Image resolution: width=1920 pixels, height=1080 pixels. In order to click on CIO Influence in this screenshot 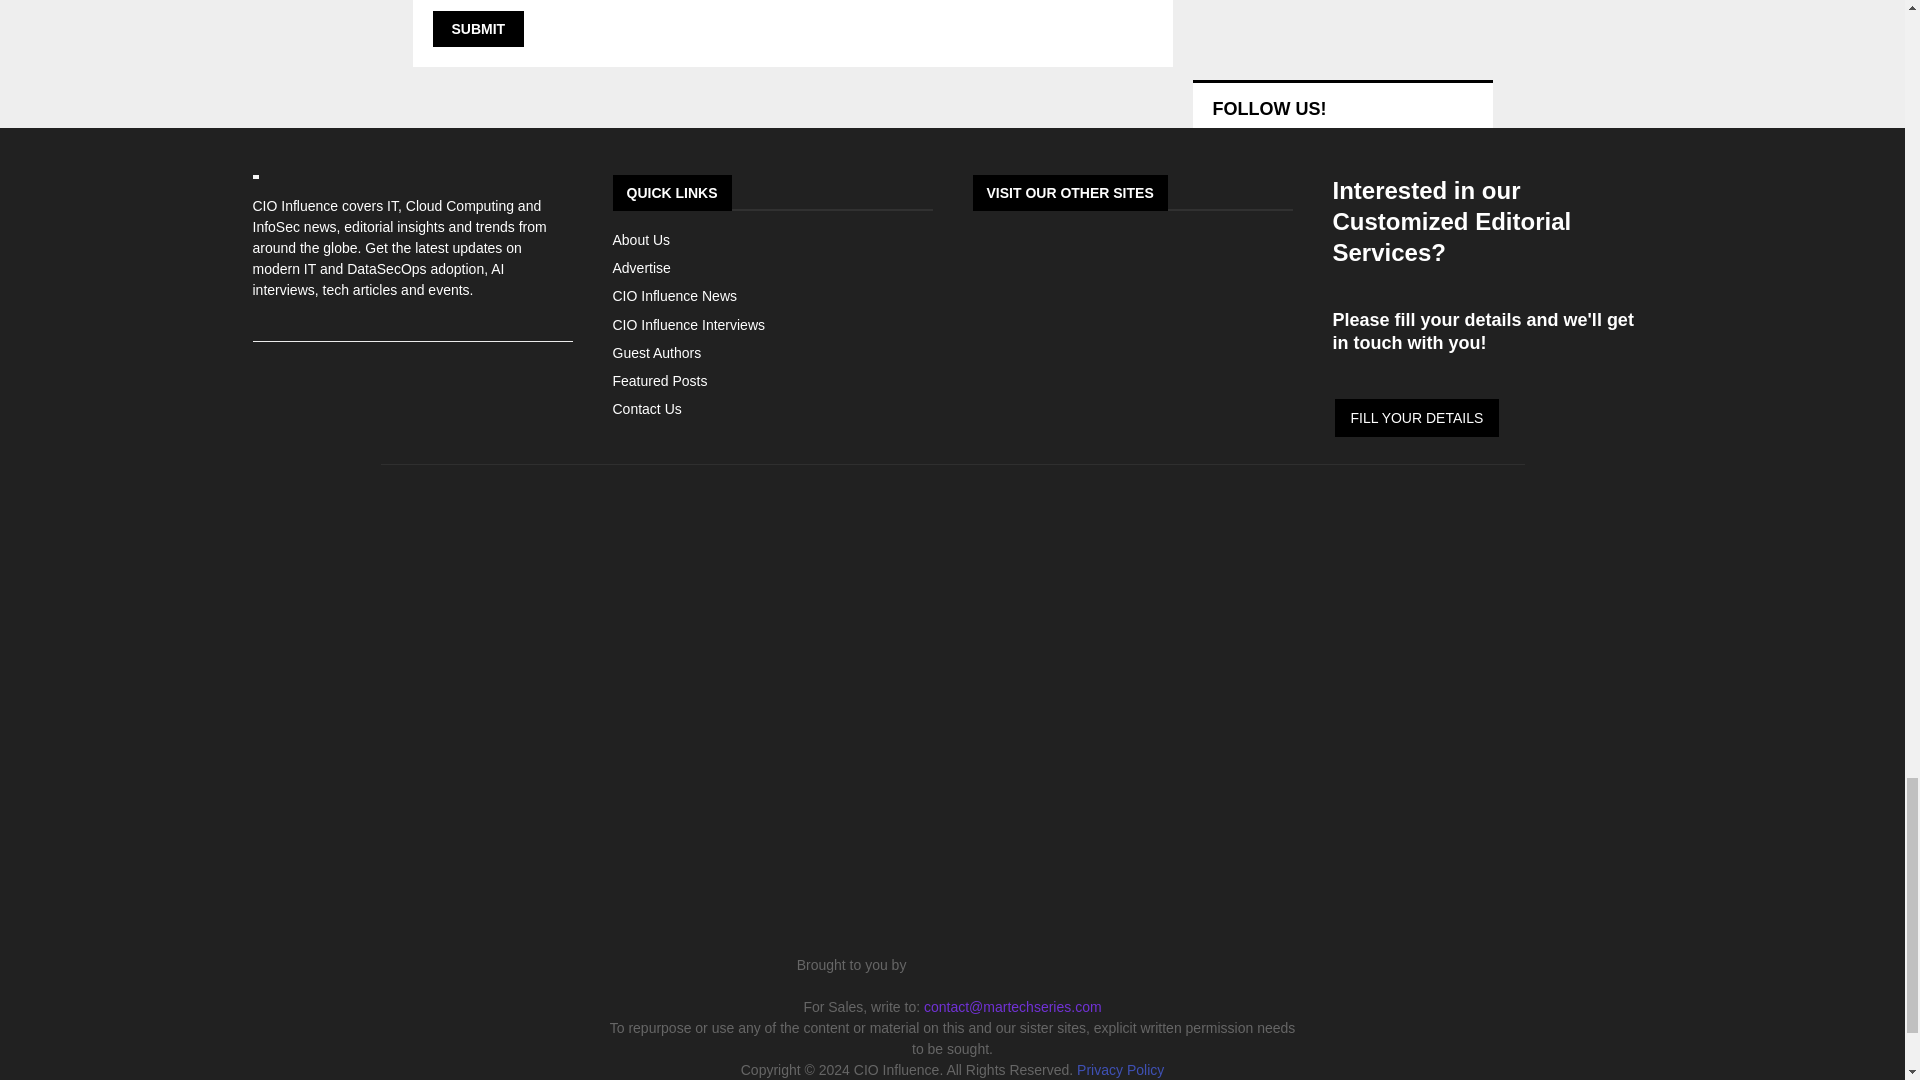, I will do `click(1008, 964)`.